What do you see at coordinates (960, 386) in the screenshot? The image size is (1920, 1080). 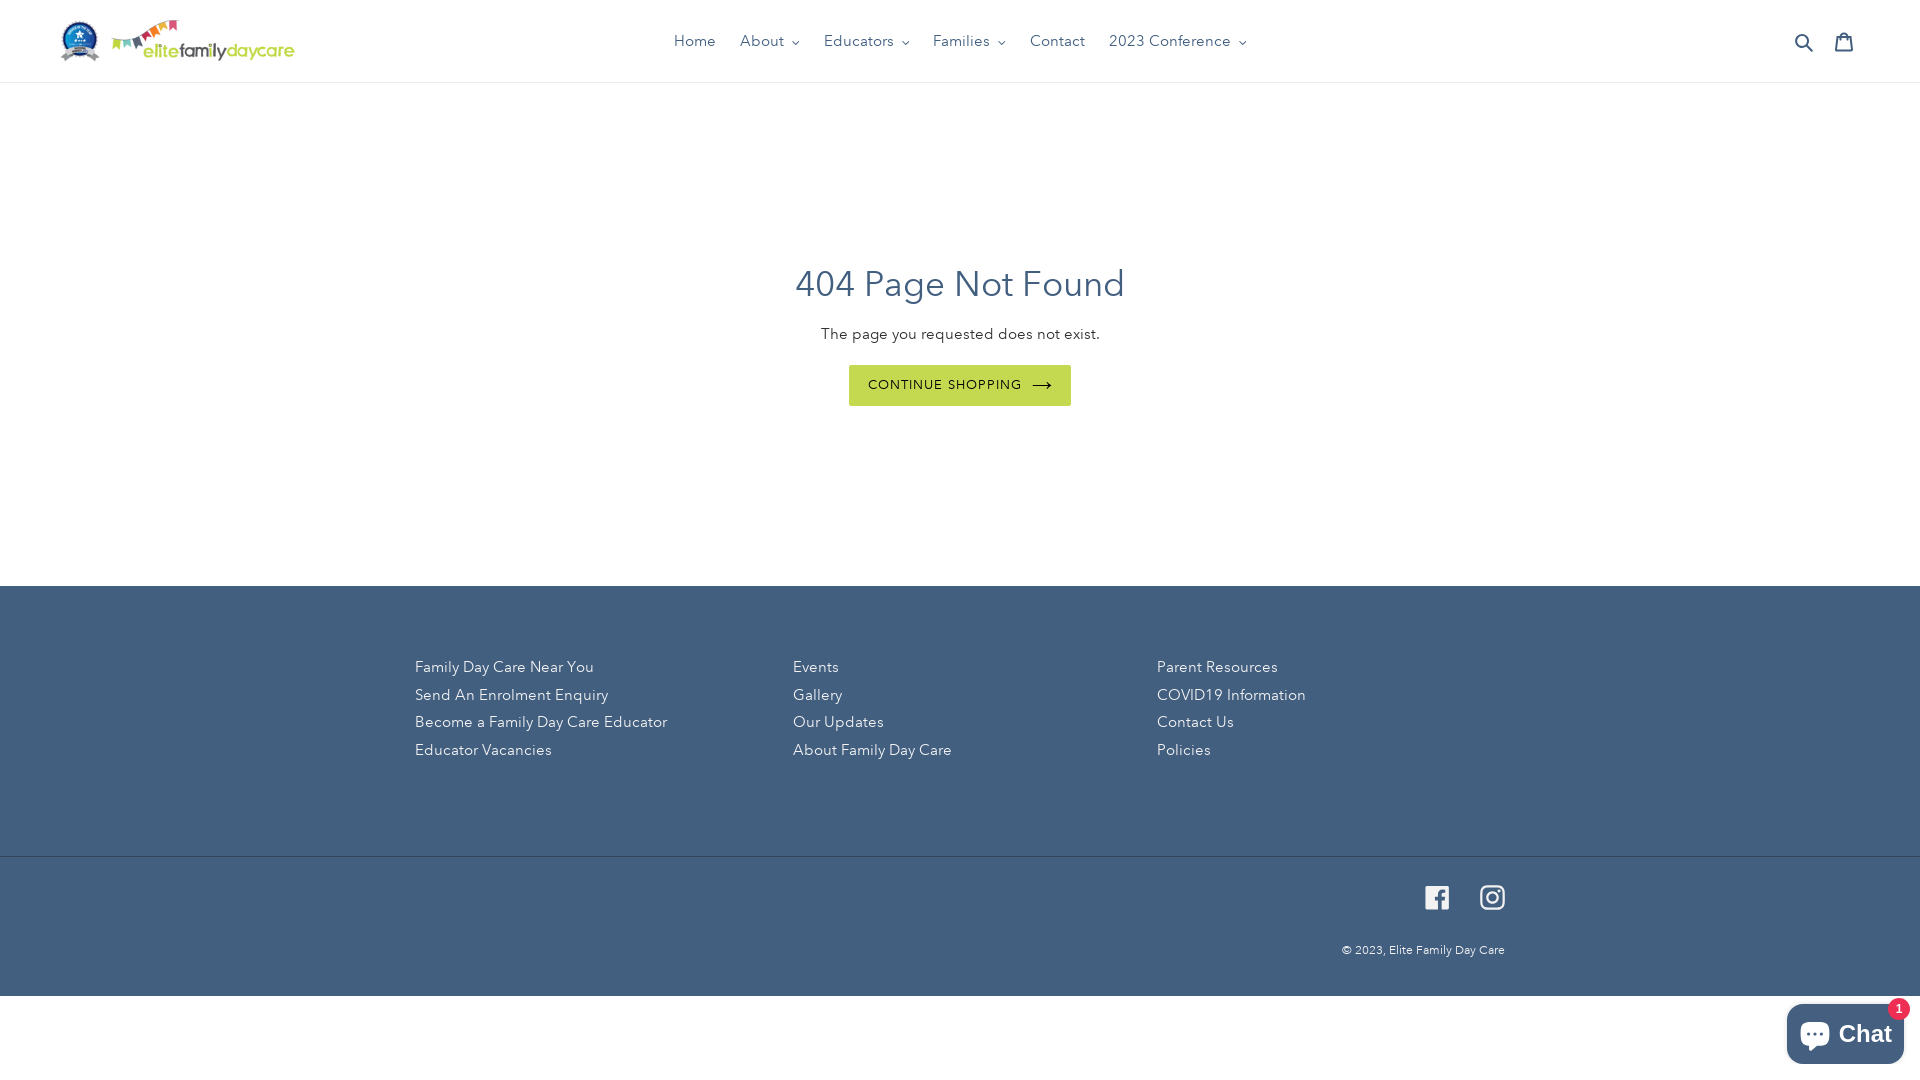 I see `CONTINUE SHOPPING` at bounding box center [960, 386].